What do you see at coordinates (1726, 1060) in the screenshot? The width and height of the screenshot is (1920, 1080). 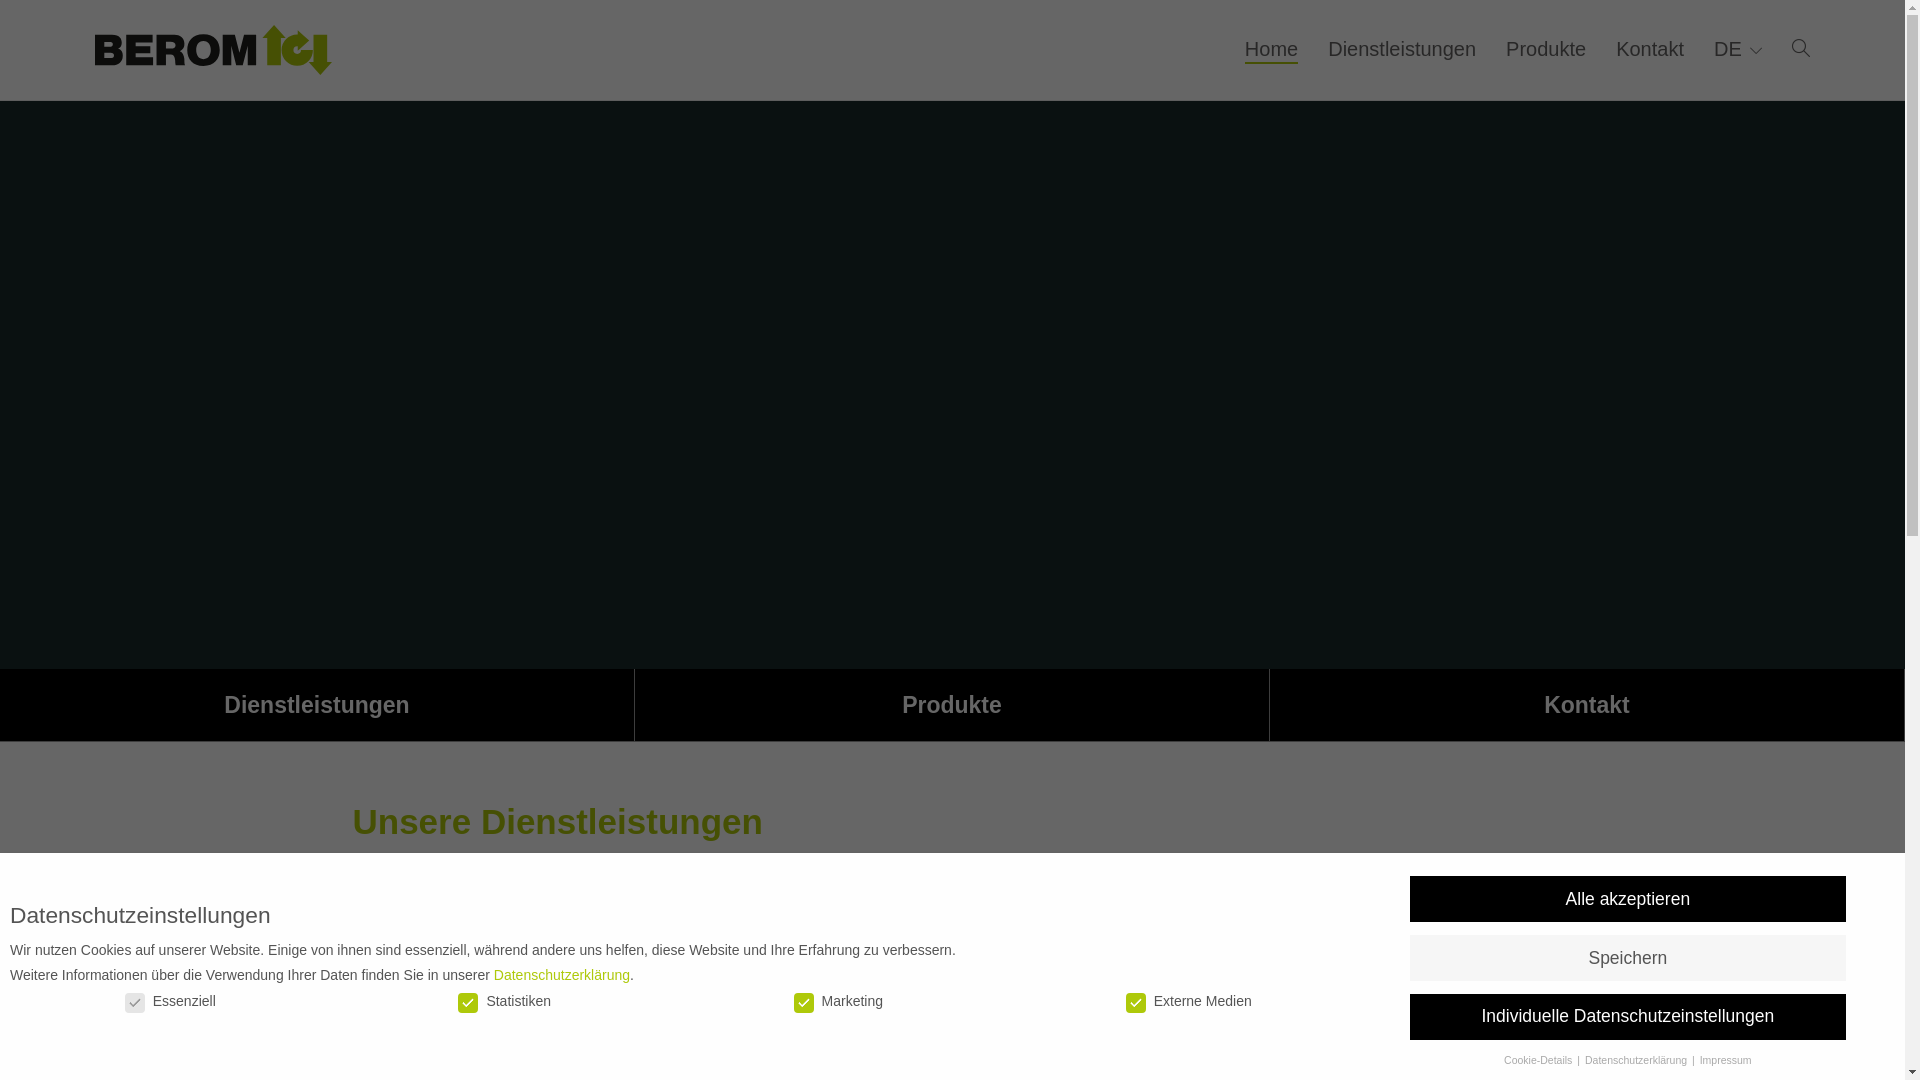 I see `Impressum` at bounding box center [1726, 1060].